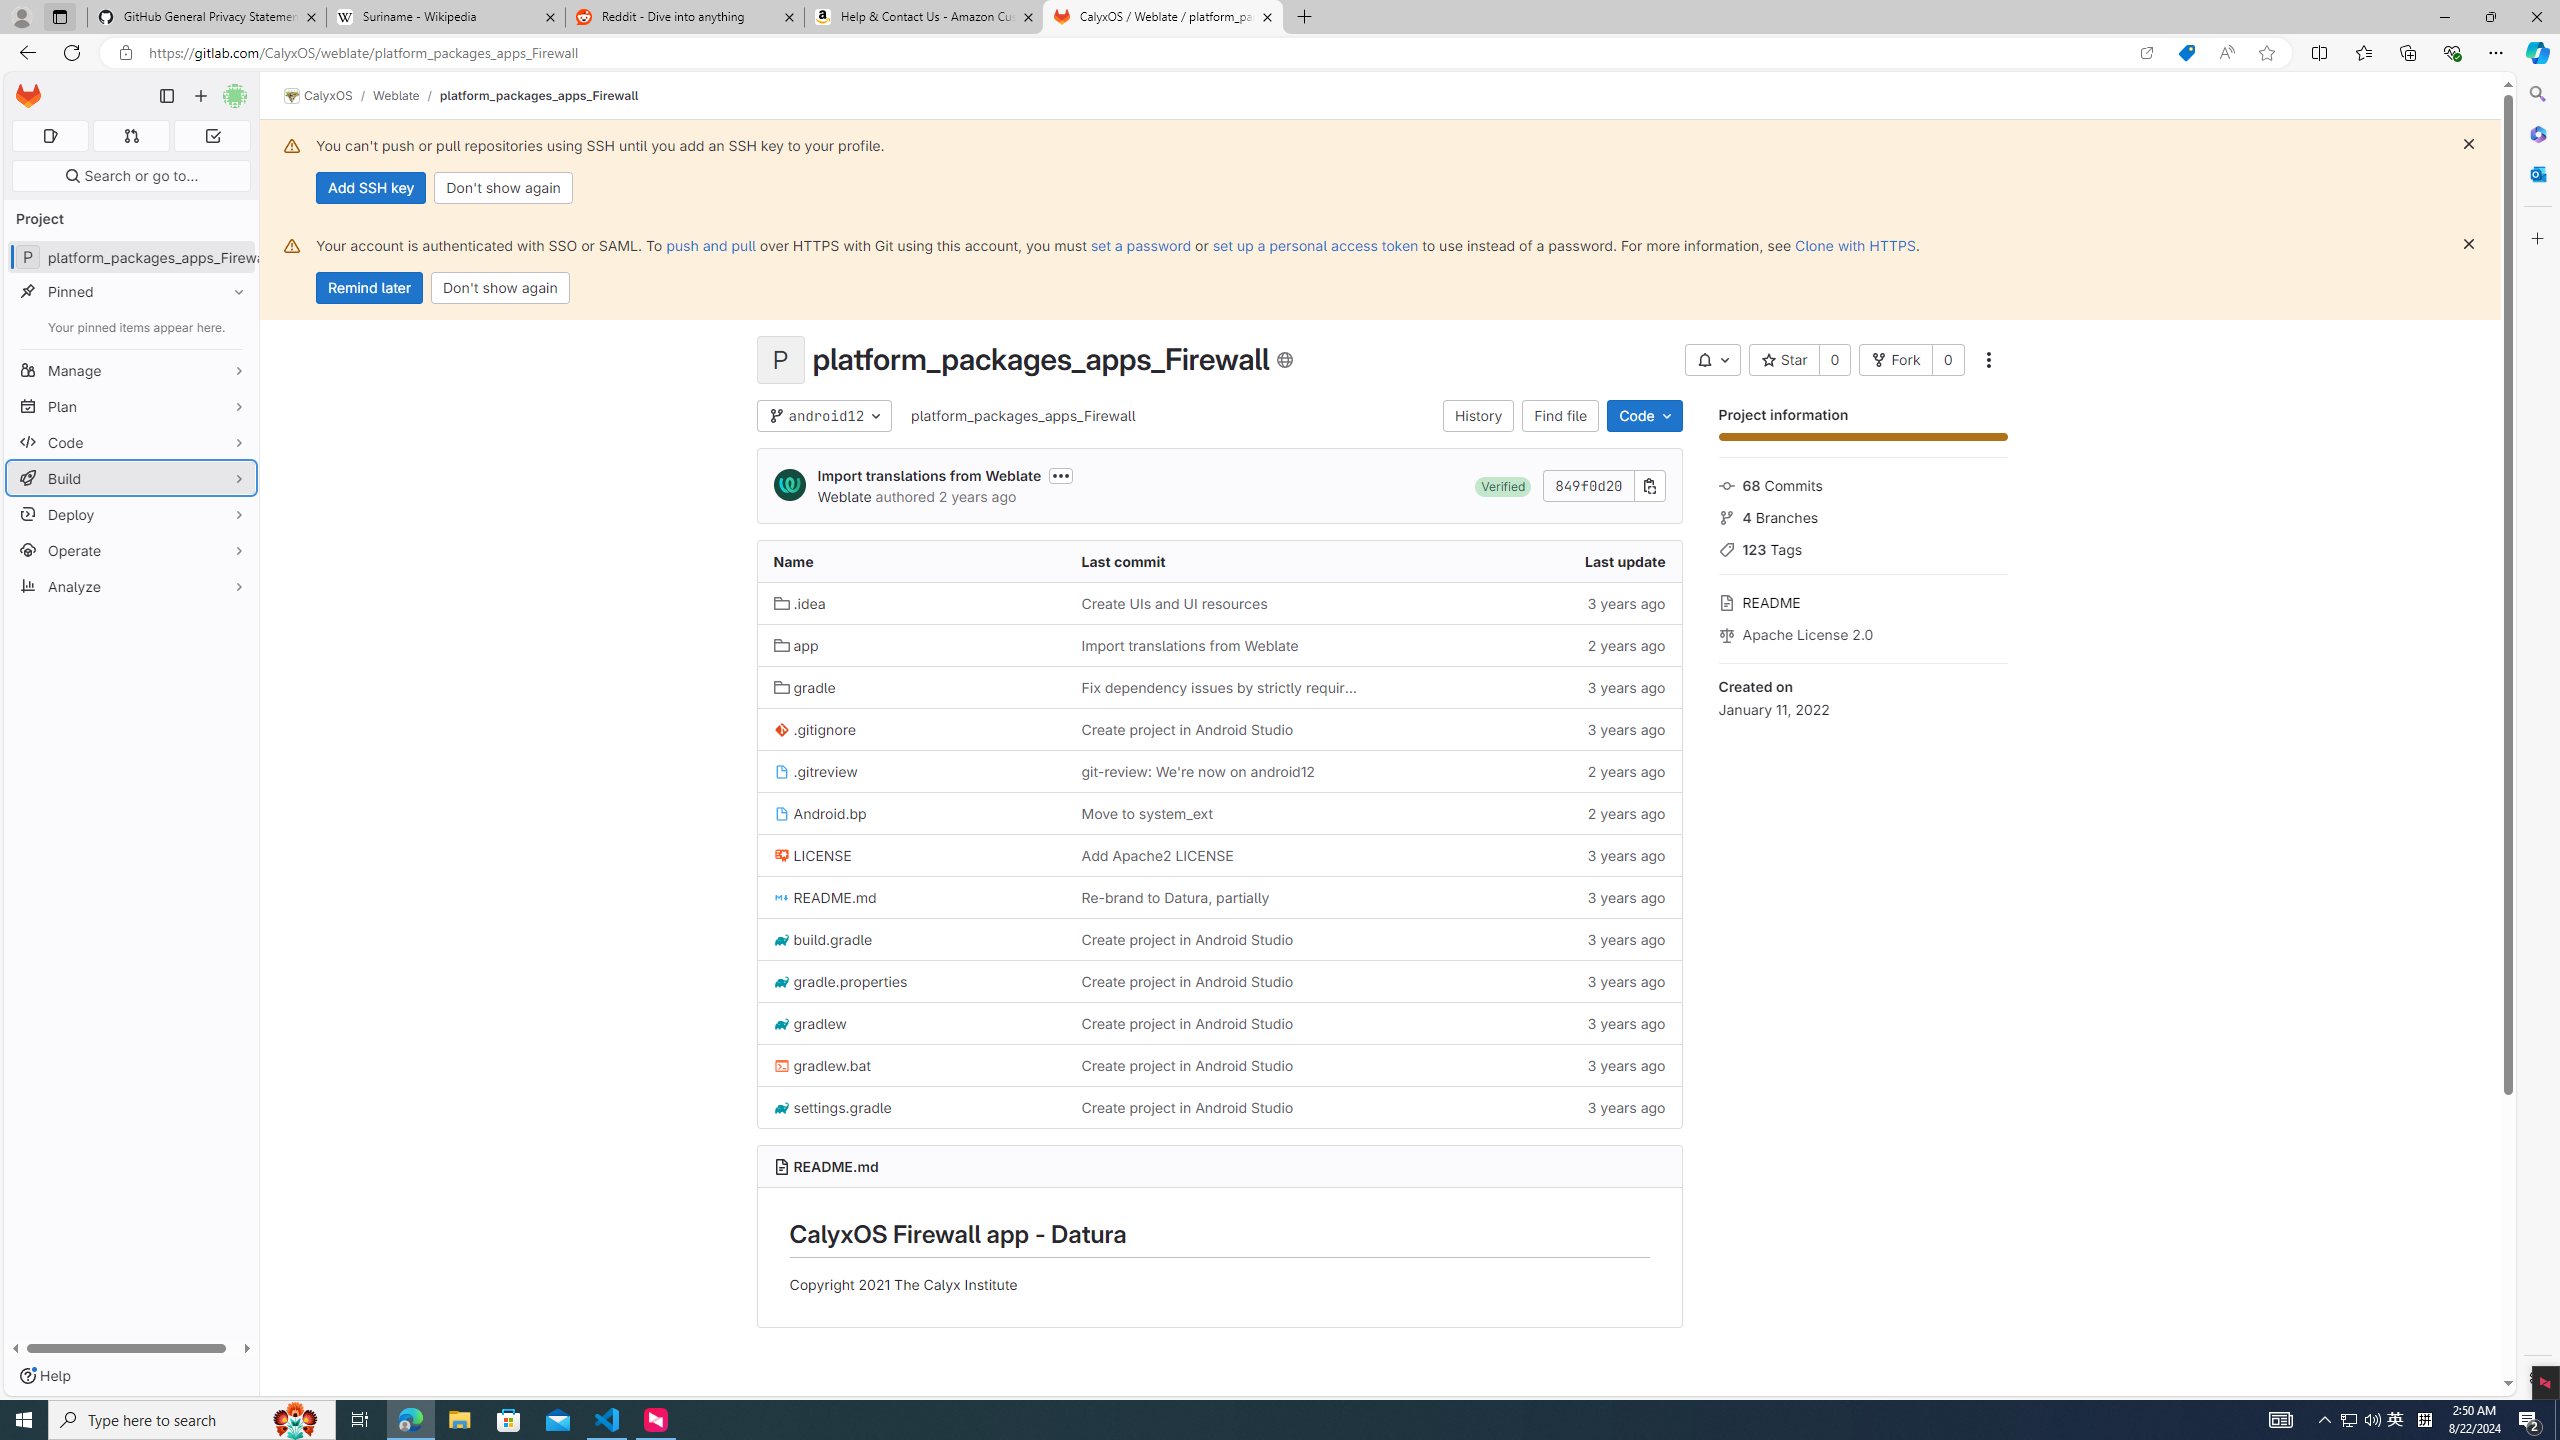 This screenshot has width=2560, height=1440. What do you see at coordinates (1156, 855) in the screenshot?
I see `Add Apache2 LICENSE` at bounding box center [1156, 855].